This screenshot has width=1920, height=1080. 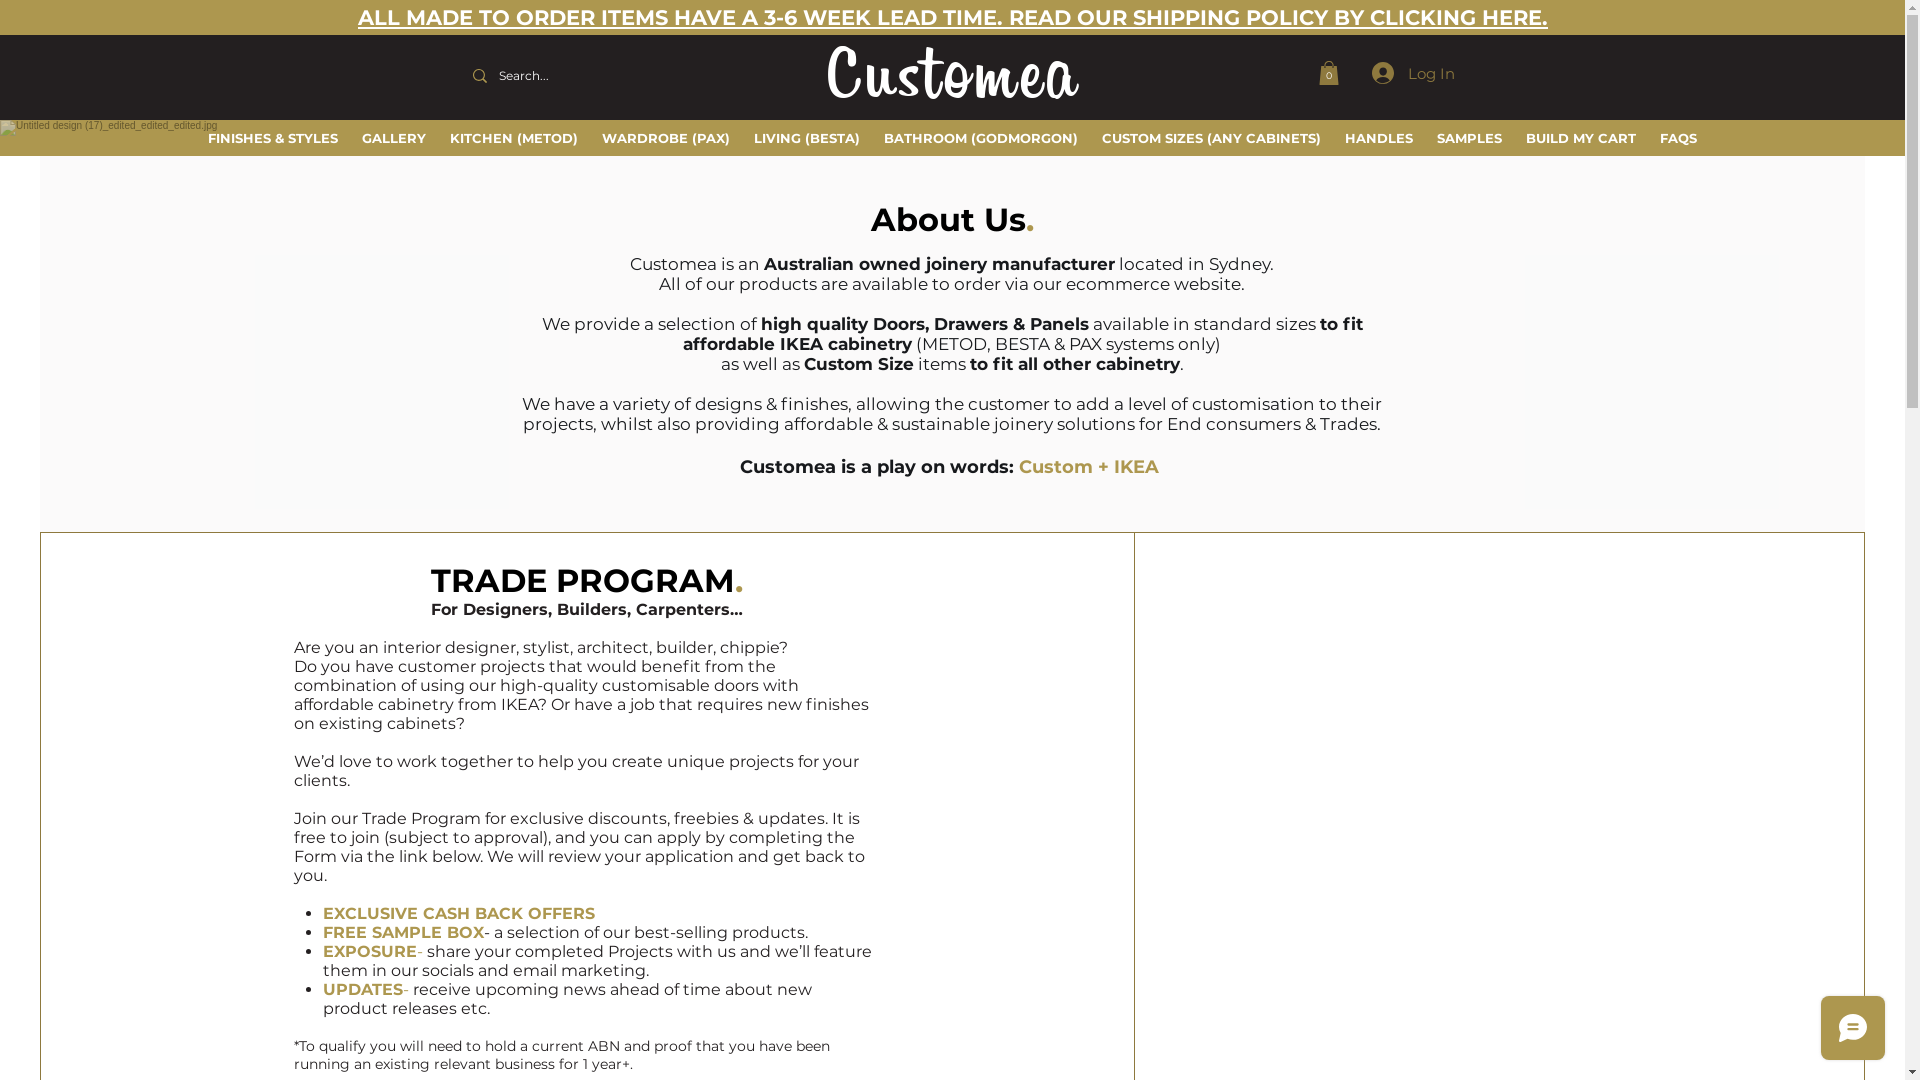 What do you see at coordinates (273, 138) in the screenshot?
I see `FINISHES & STYLES` at bounding box center [273, 138].